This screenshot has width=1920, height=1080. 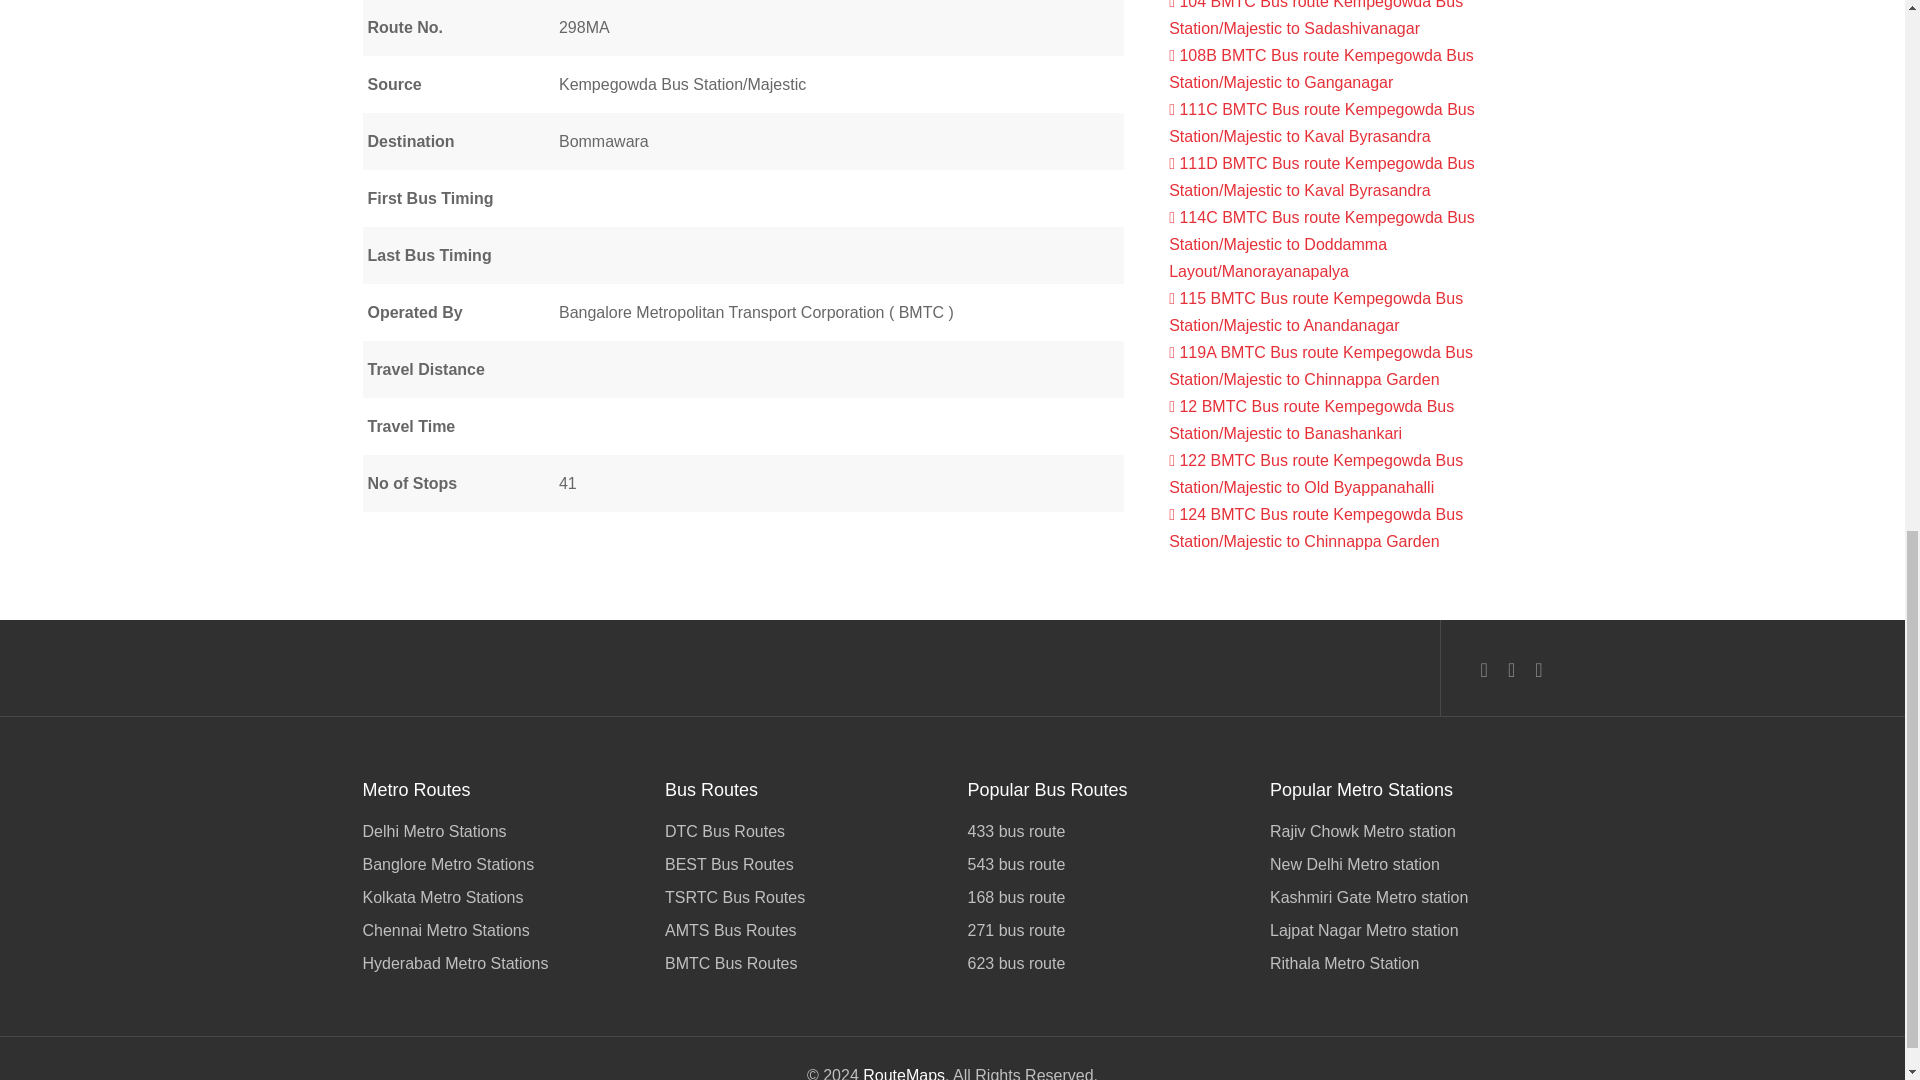 I want to click on Twitter, so click(x=1510, y=668).